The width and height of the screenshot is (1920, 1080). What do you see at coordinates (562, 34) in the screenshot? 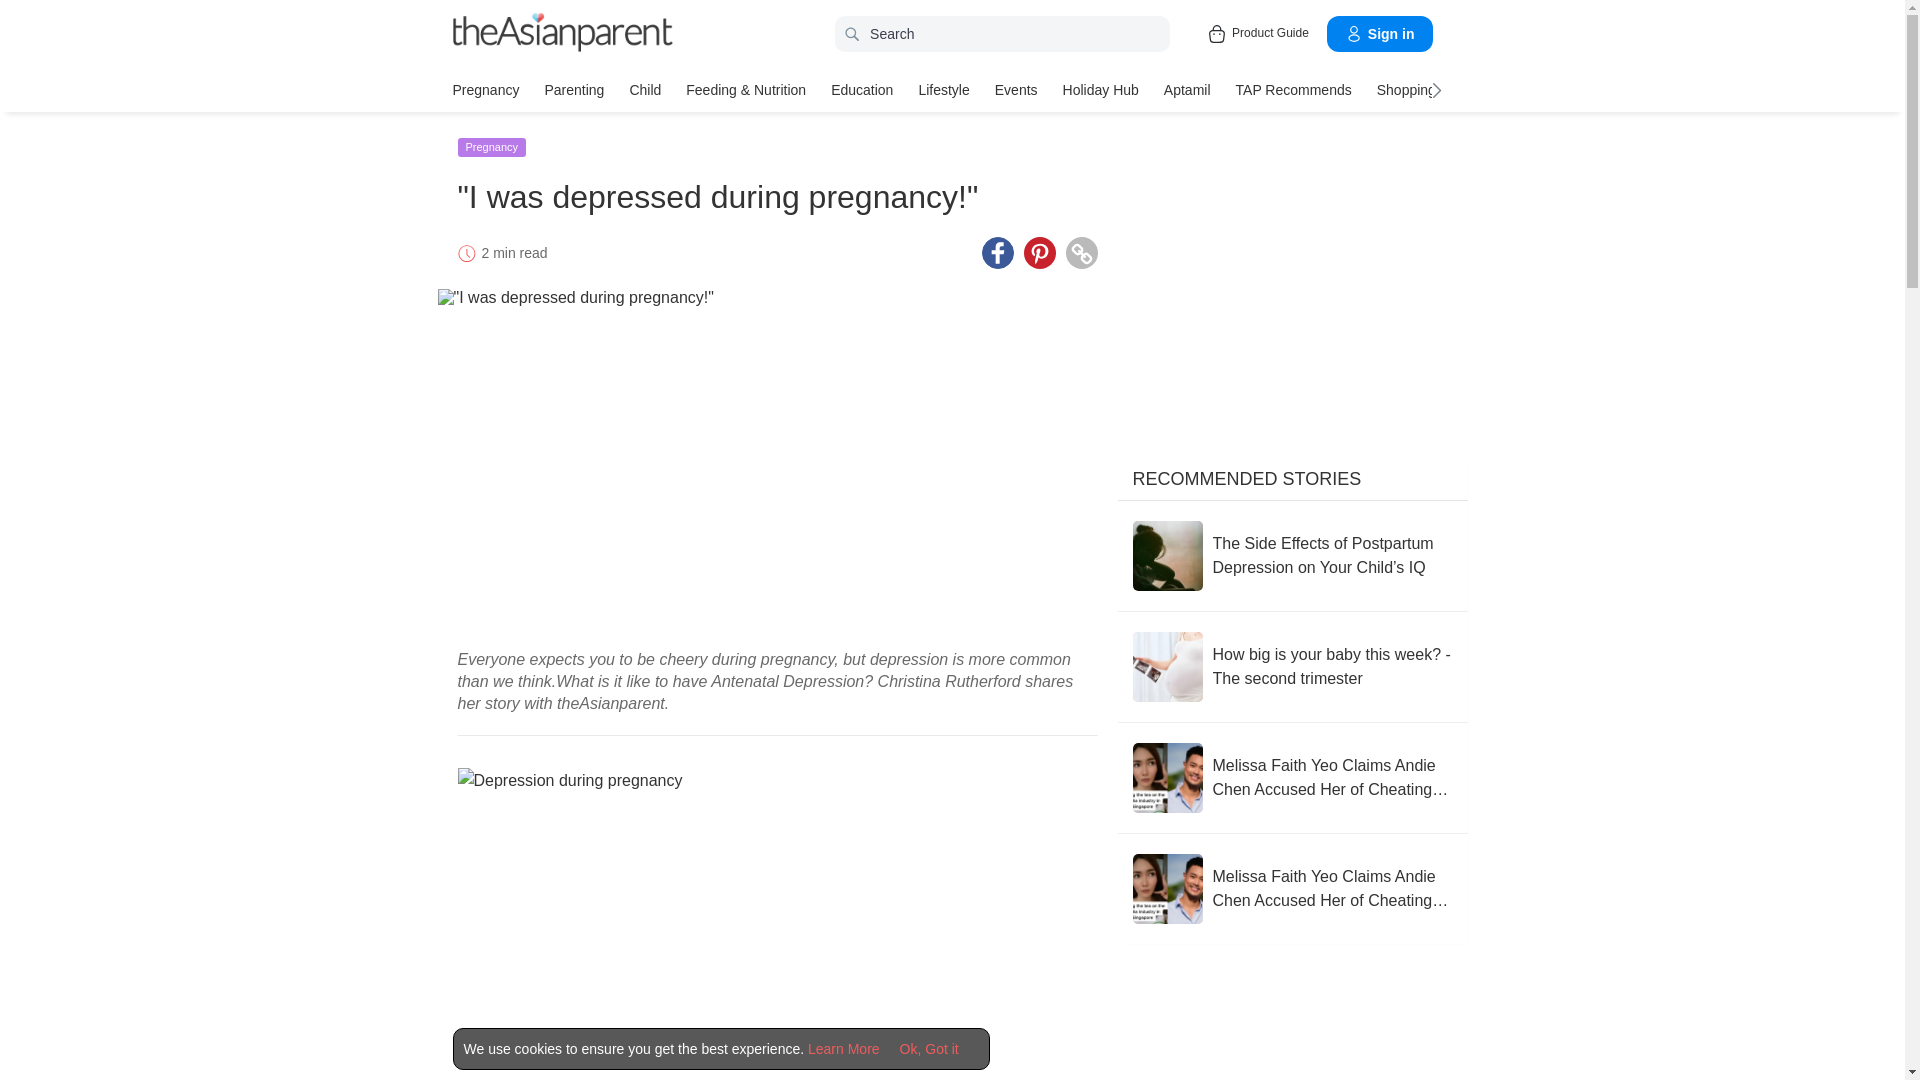
I see `logo` at bounding box center [562, 34].